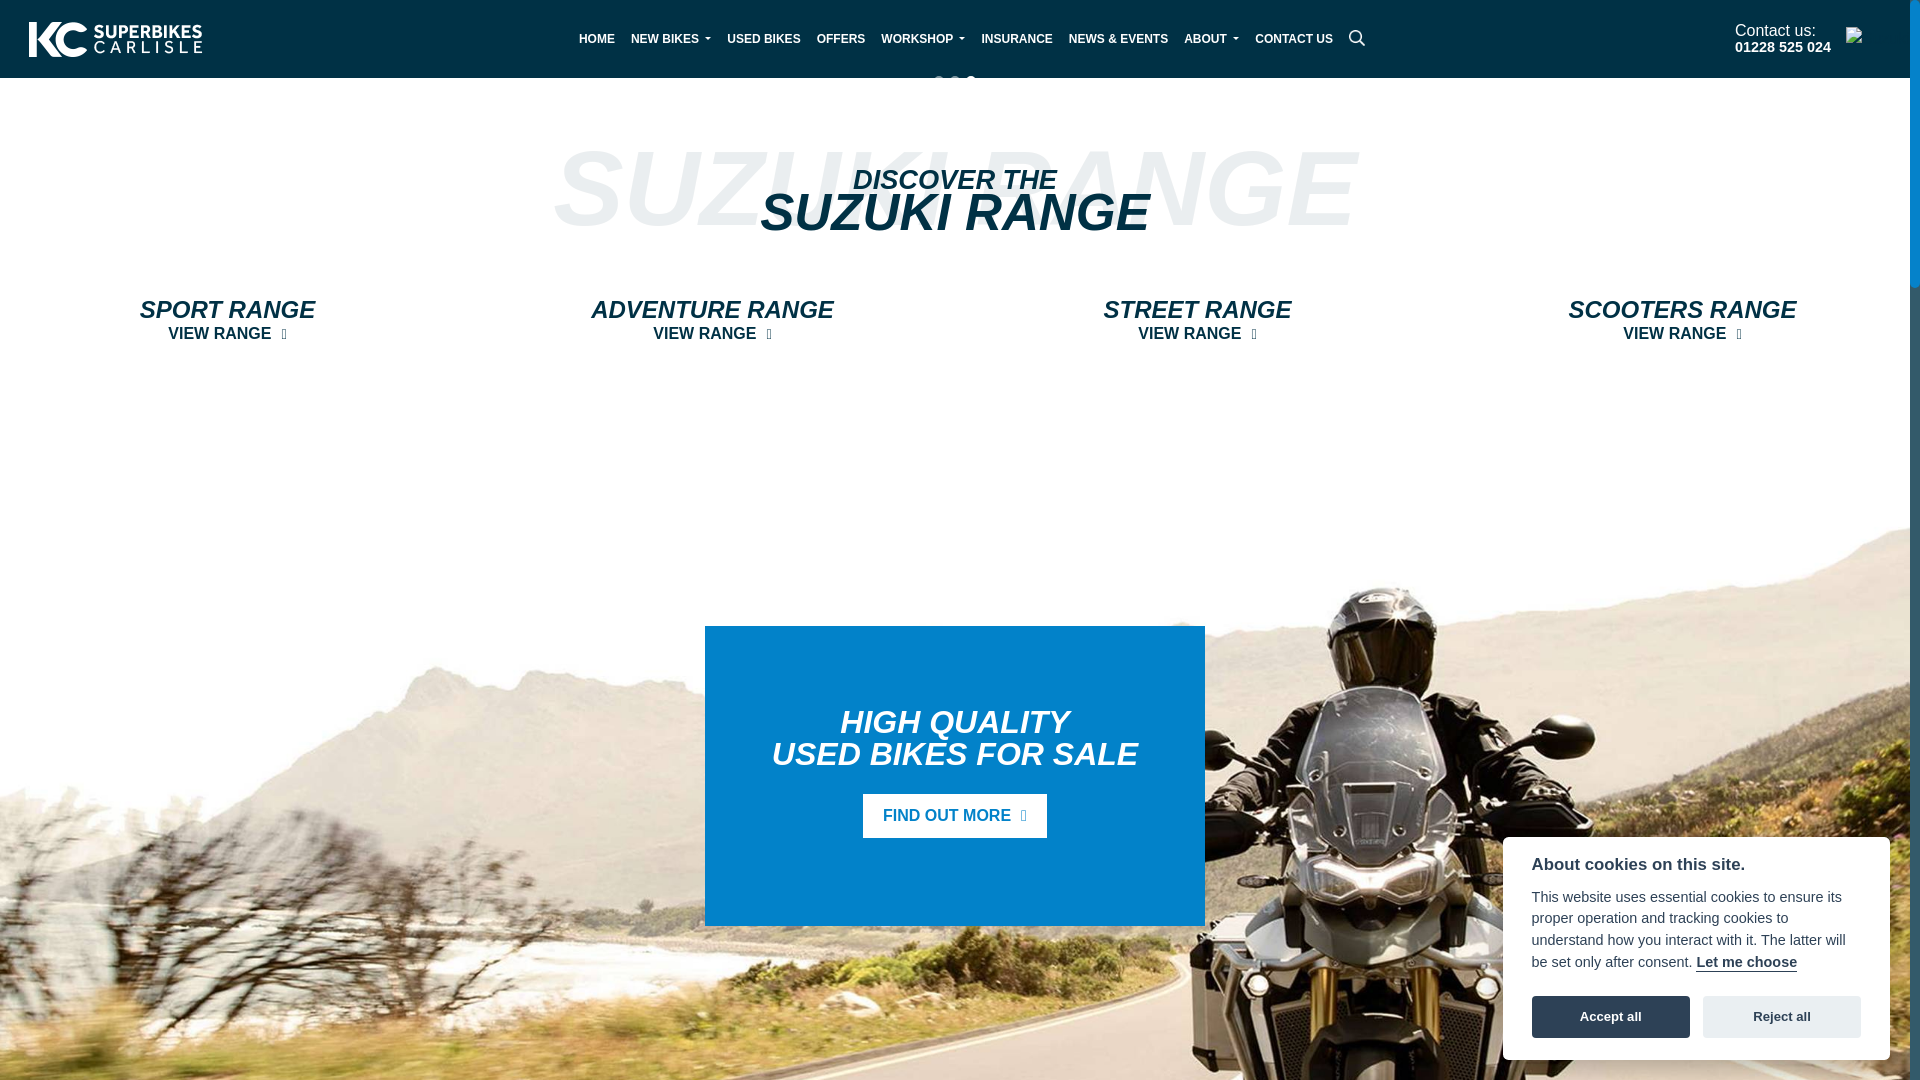 The image size is (1920, 1080). I want to click on OFFERS, so click(763, 38).